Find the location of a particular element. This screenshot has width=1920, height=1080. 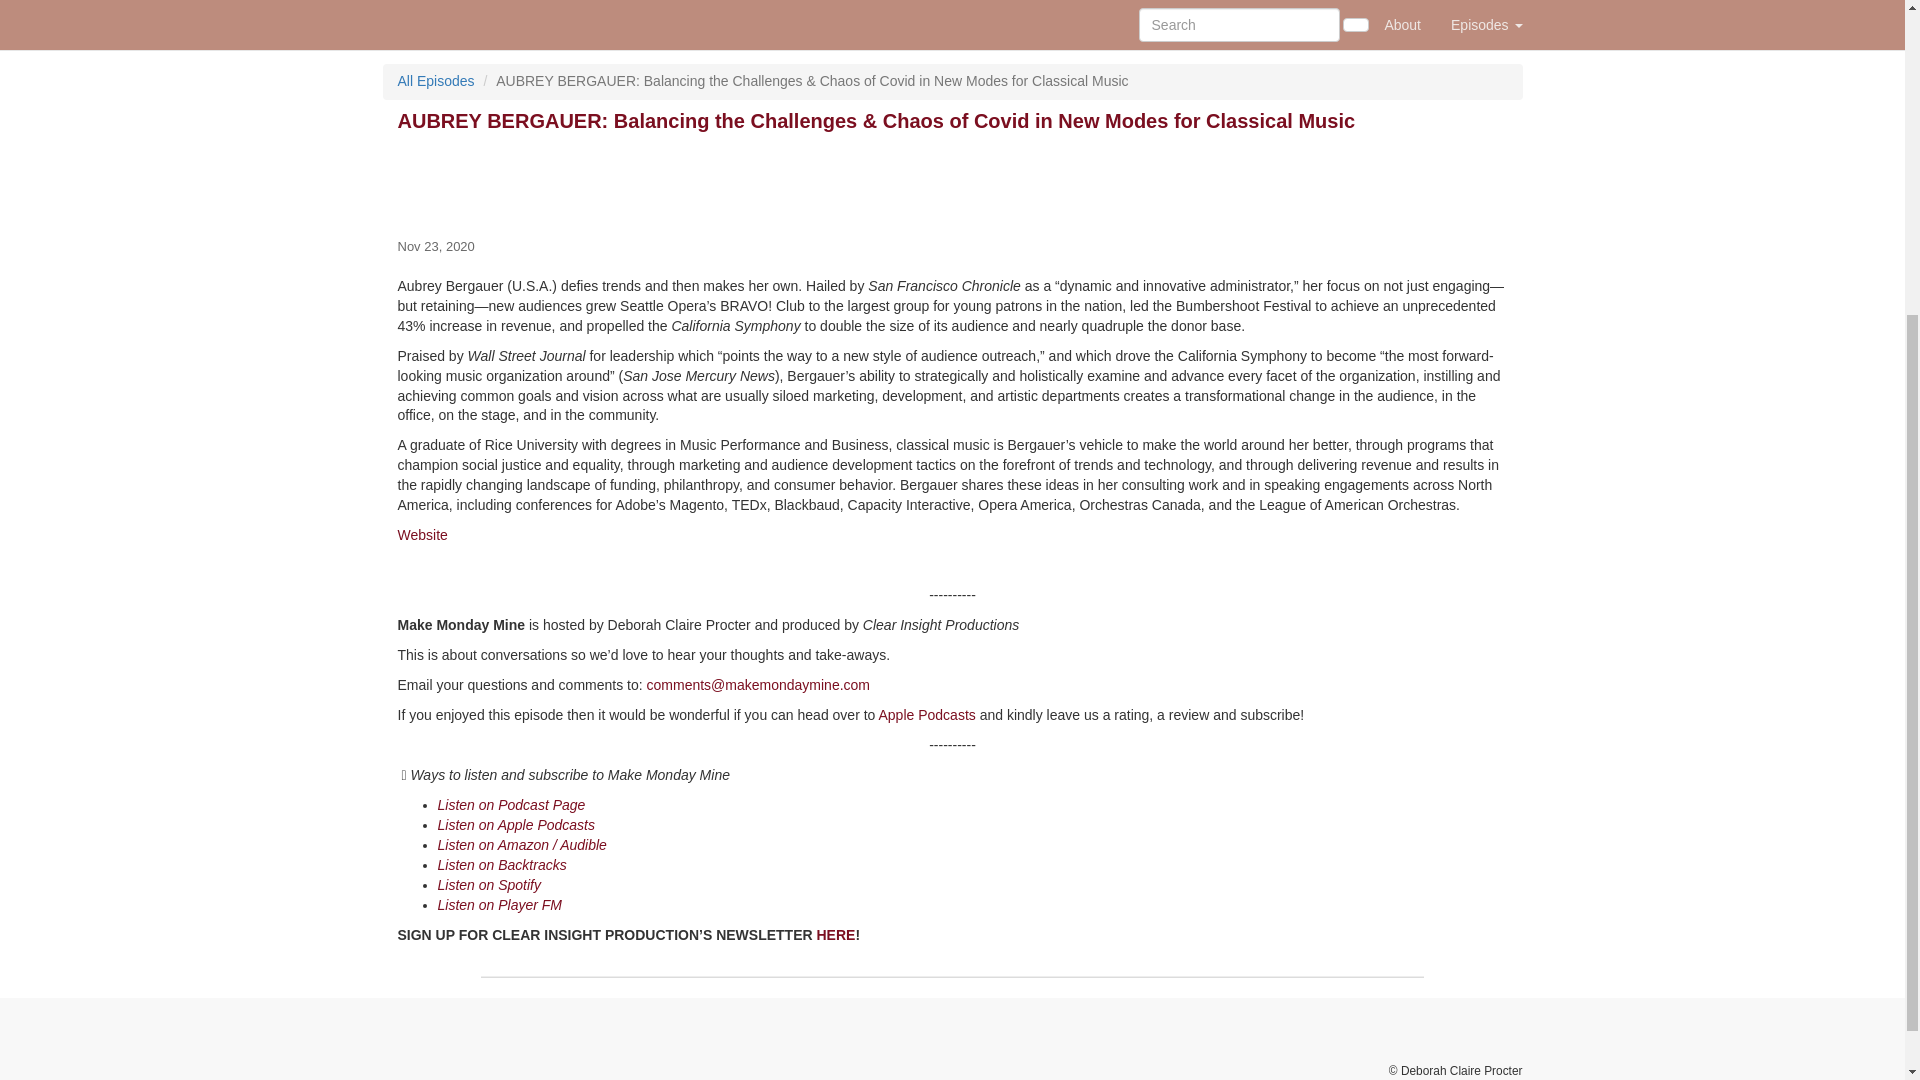

Apple Podcasts is located at coordinates (926, 714).